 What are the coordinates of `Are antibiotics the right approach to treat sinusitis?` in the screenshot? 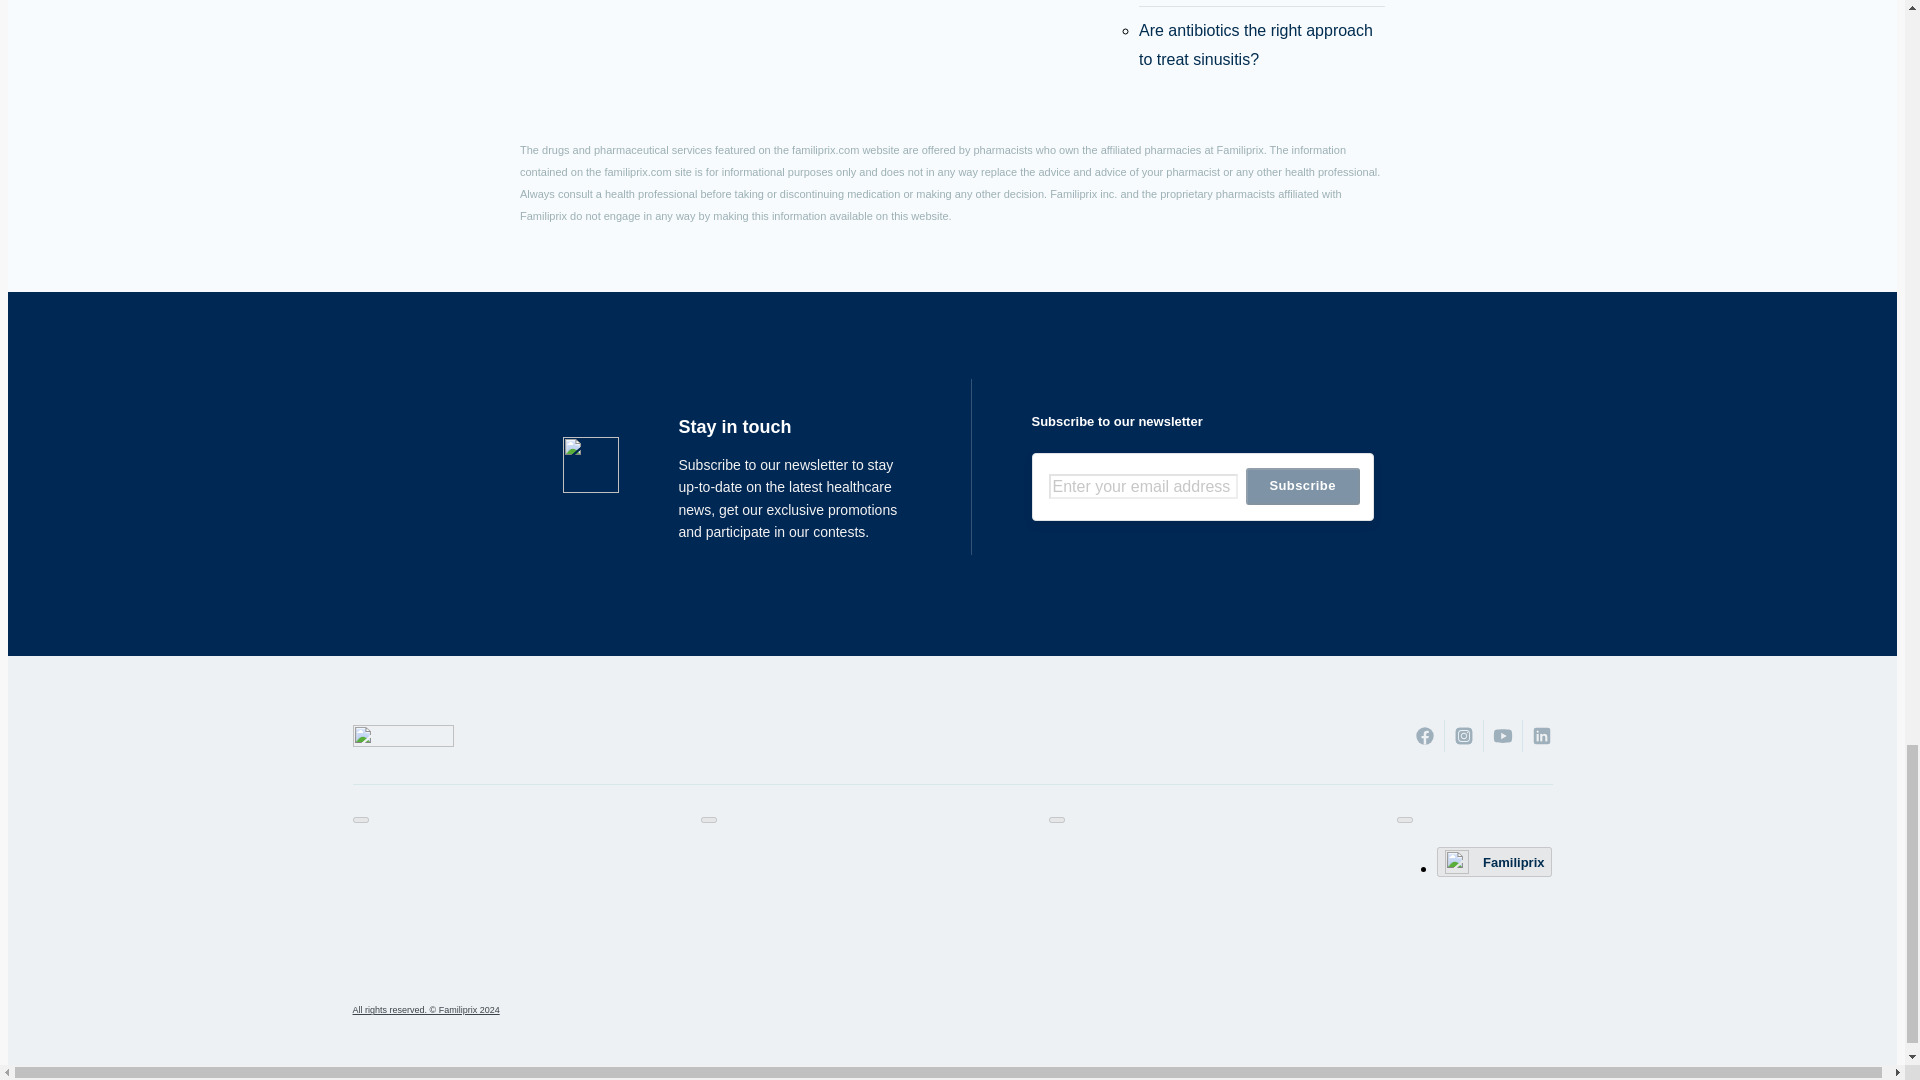 It's located at (1255, 44).